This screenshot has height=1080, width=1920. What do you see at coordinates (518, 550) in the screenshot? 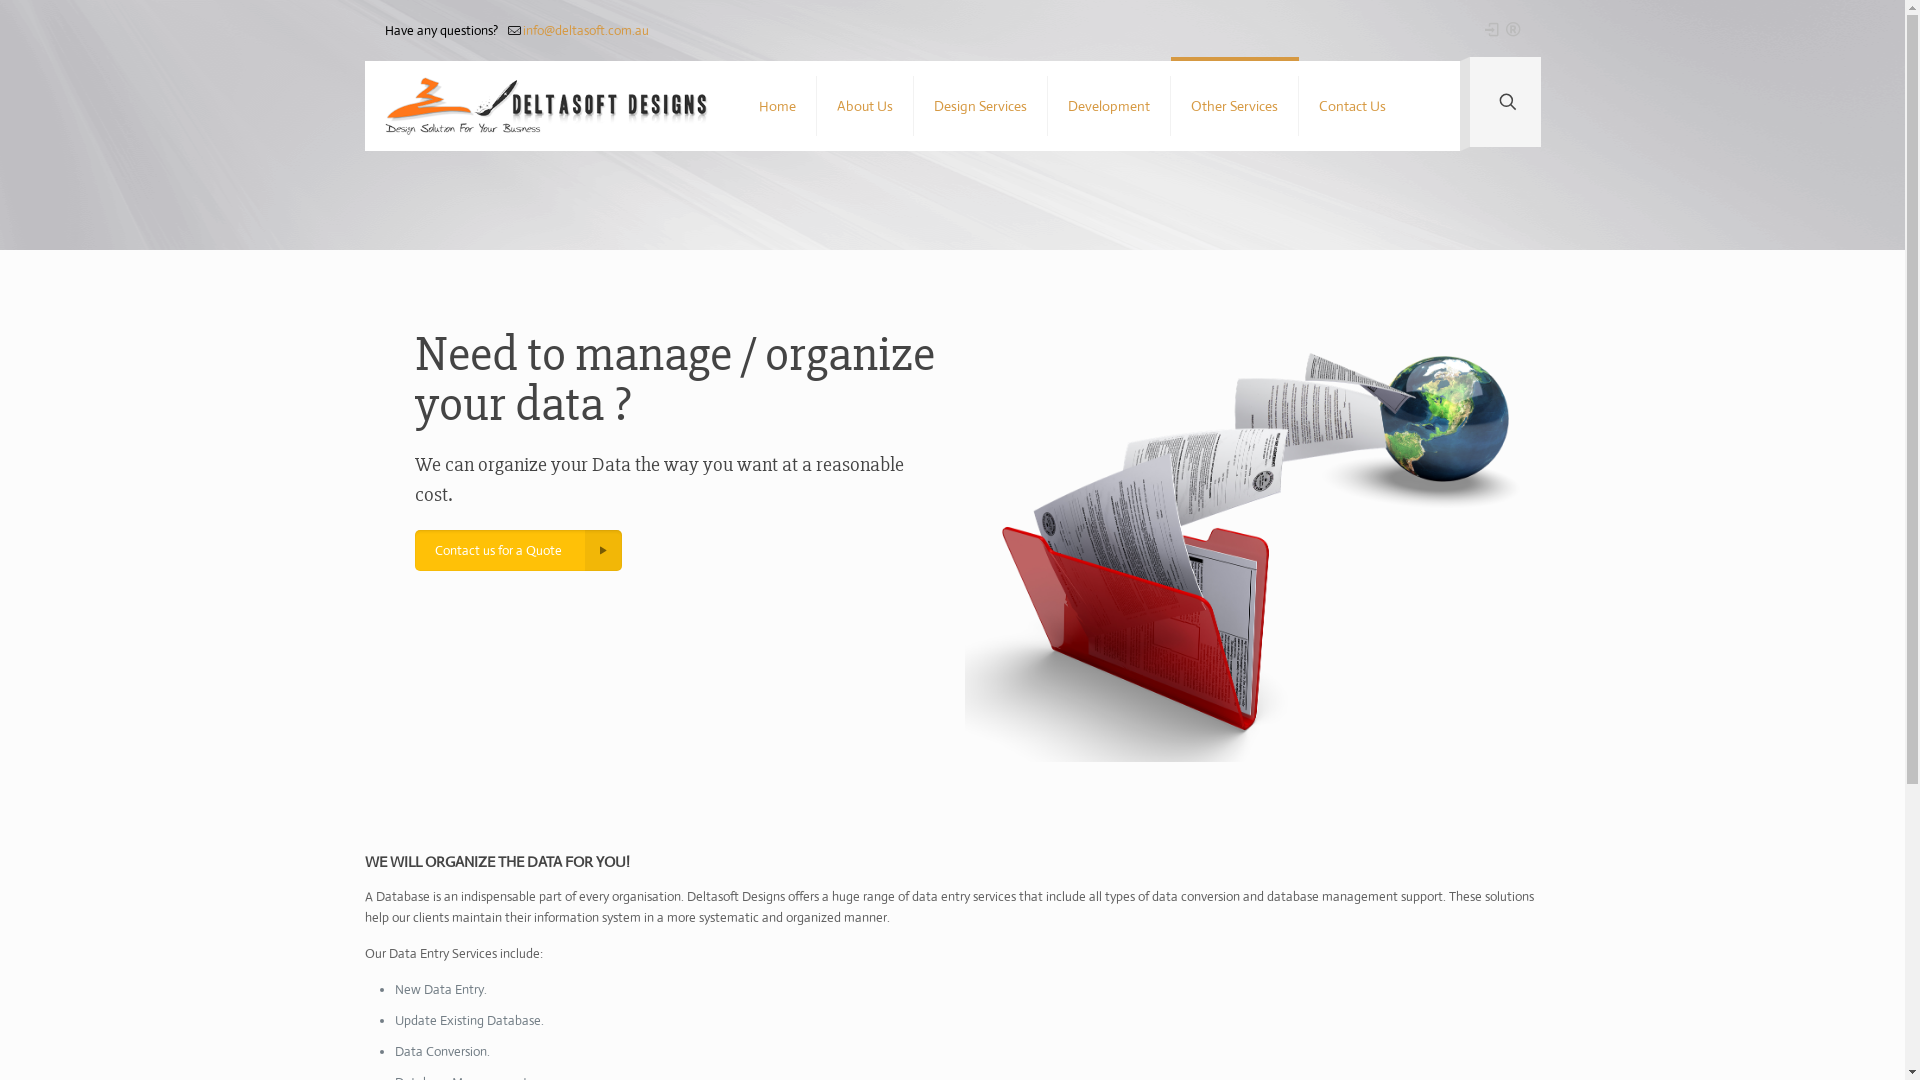
I see `Contact us for a Quote` at bounding box center [518, 550].